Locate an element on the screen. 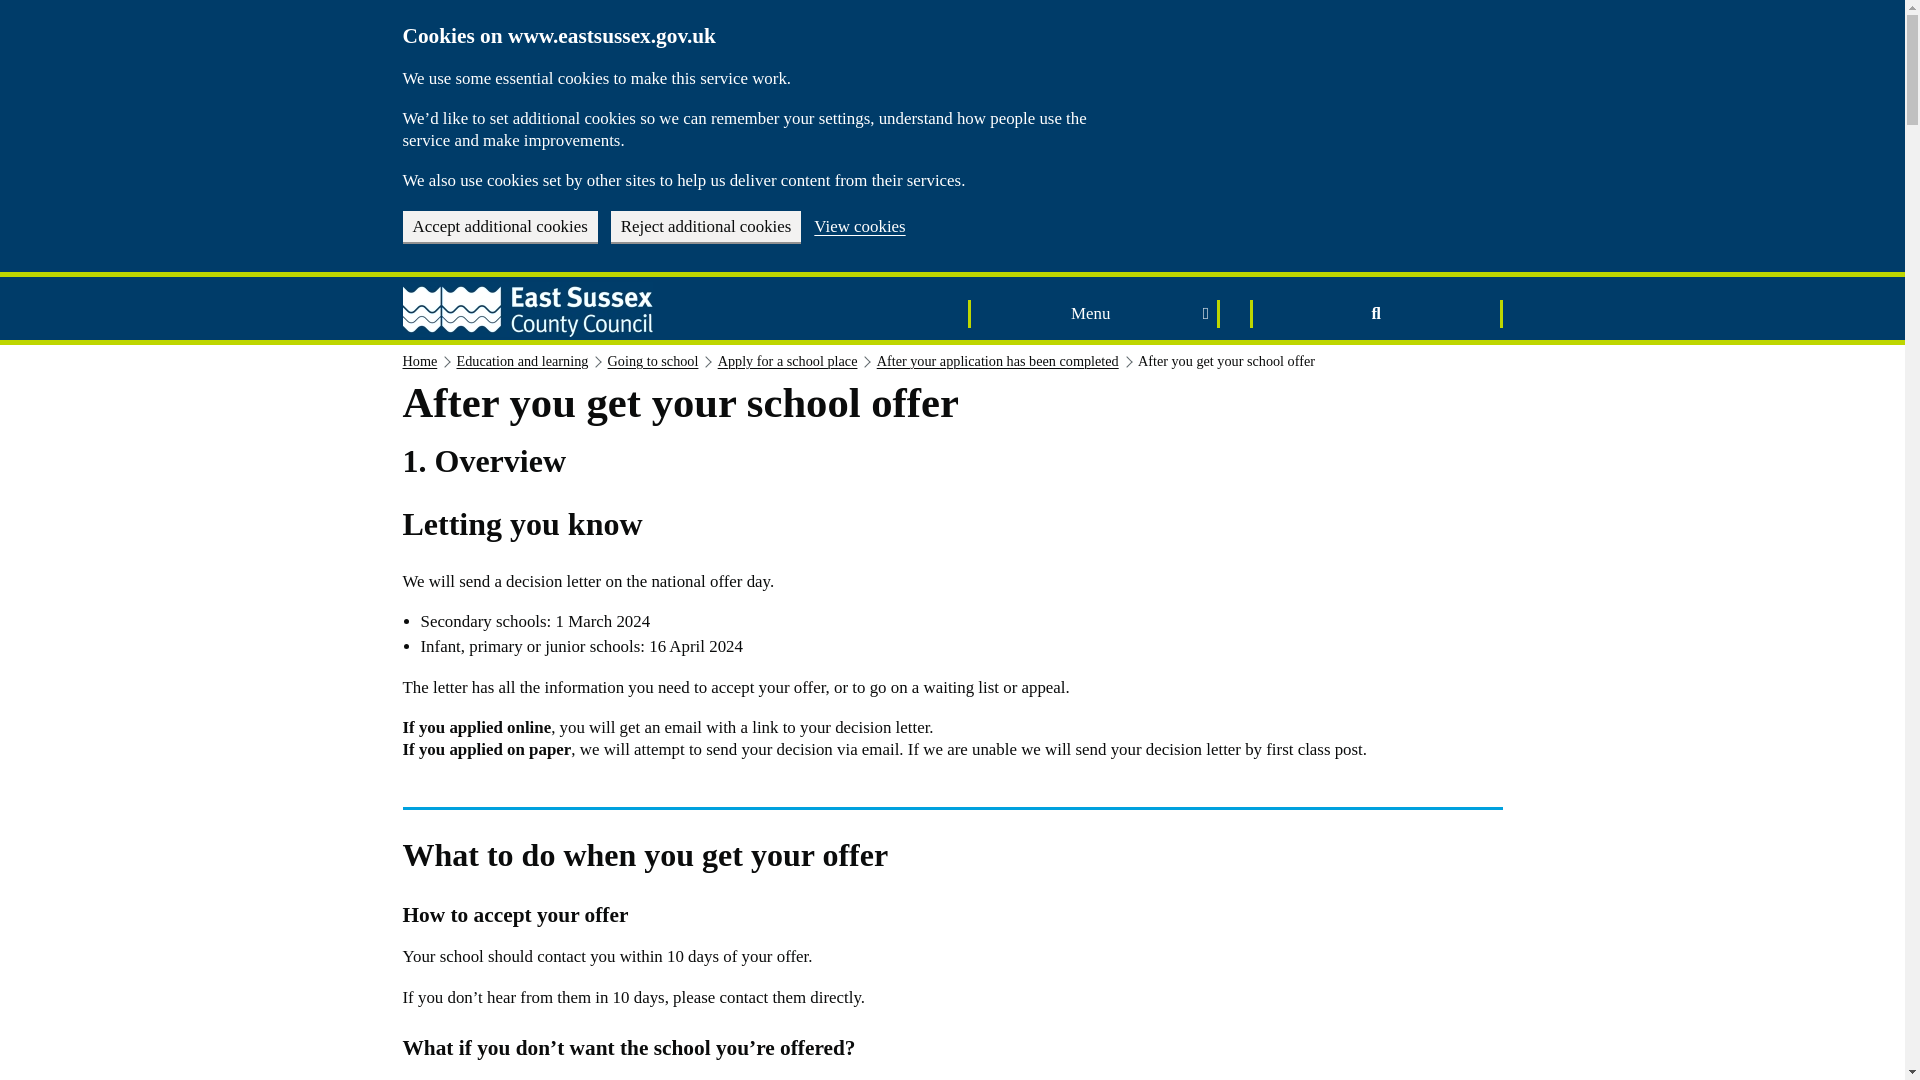 The width and height of the screenshot is (1920, 1080). Home is located at coordinates (419, 361).